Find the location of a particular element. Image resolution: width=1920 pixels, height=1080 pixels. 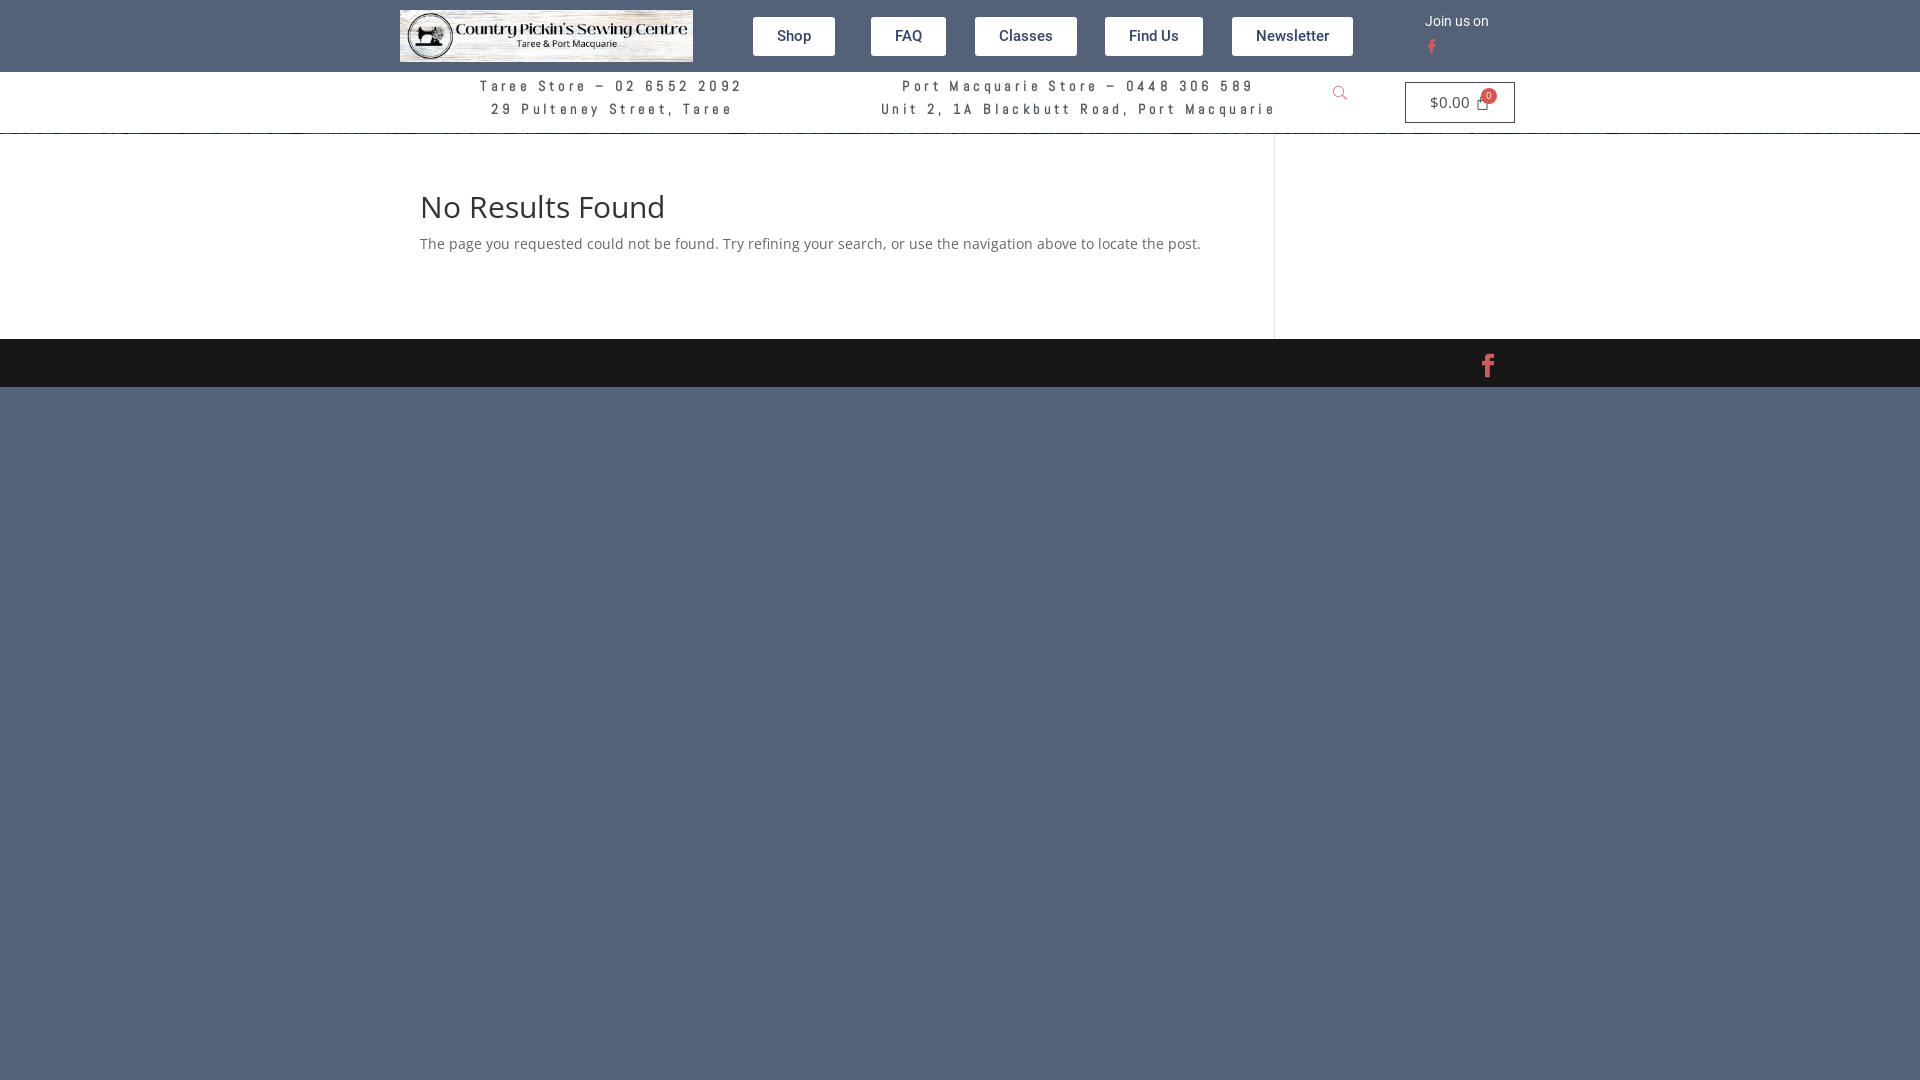

FAQ is located at coordinates (908, 36).